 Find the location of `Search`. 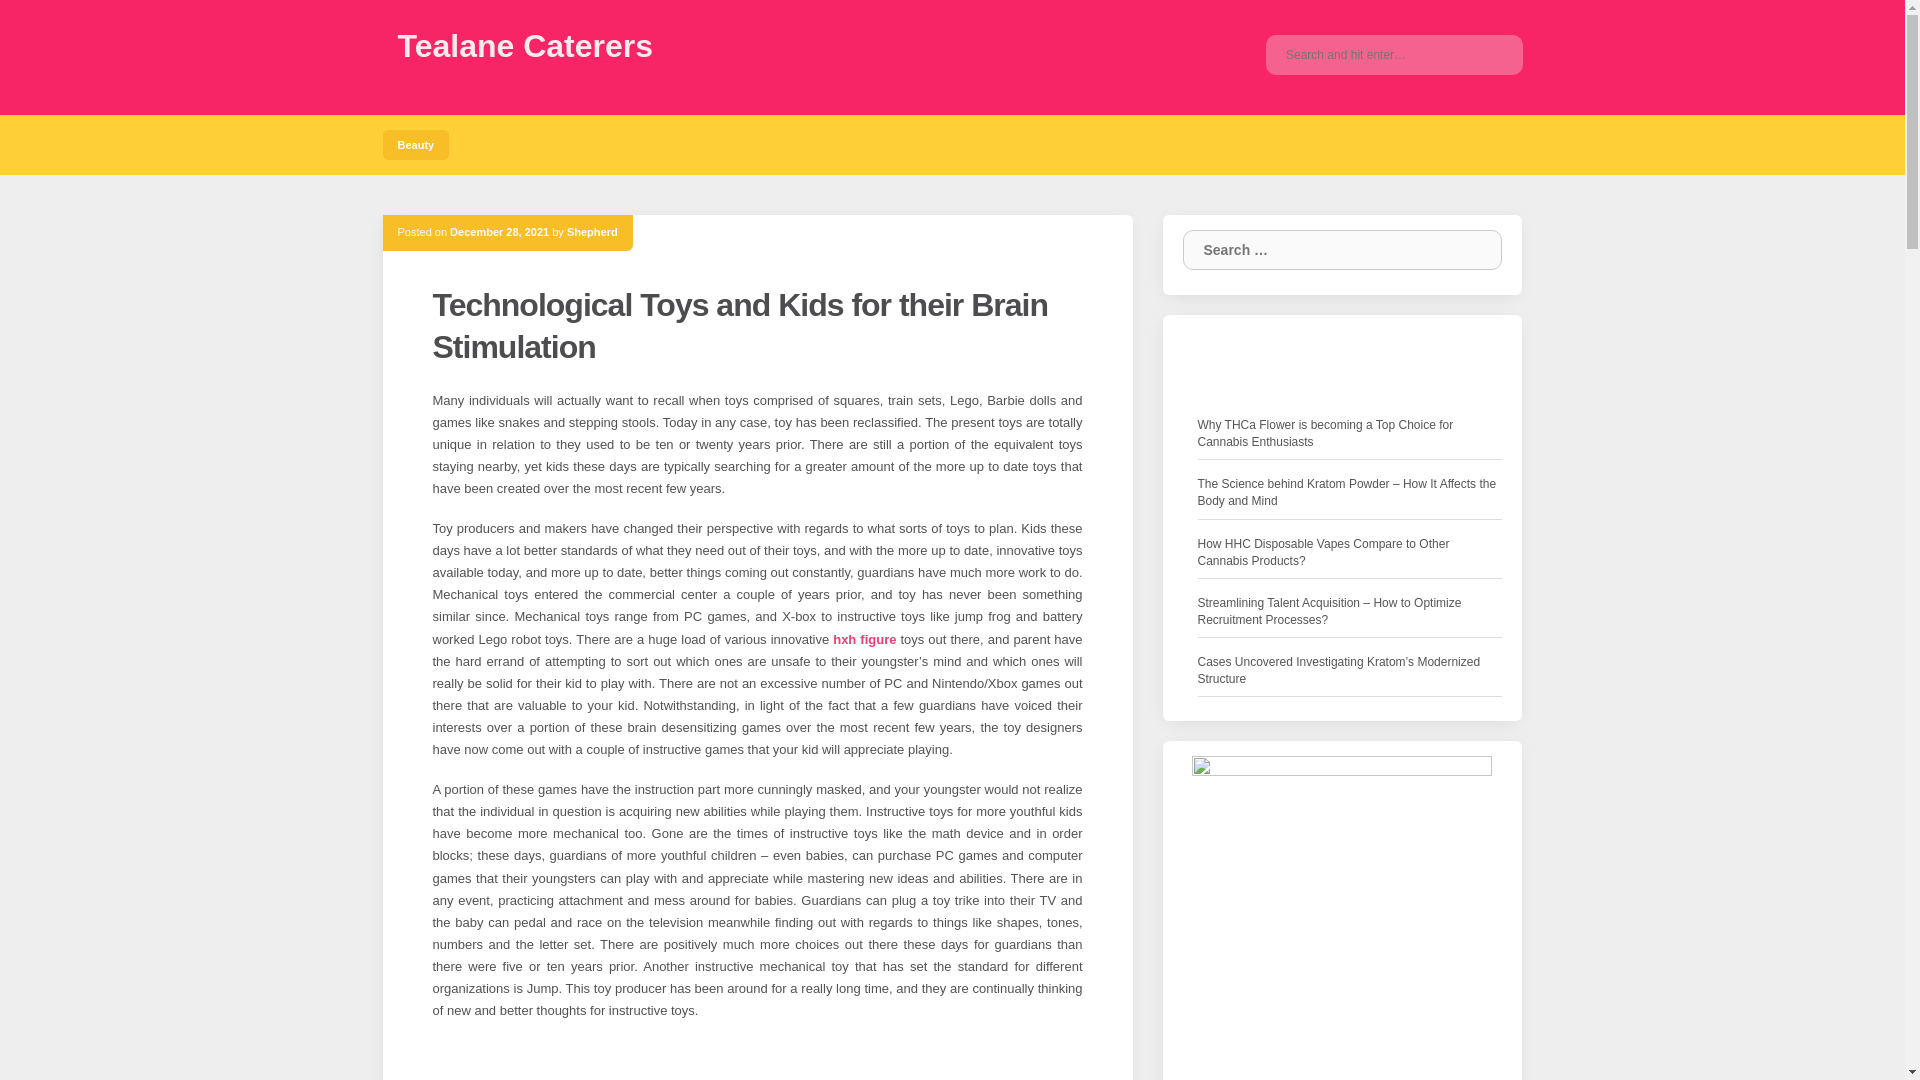

Search is located at coordinates (1492, 54).